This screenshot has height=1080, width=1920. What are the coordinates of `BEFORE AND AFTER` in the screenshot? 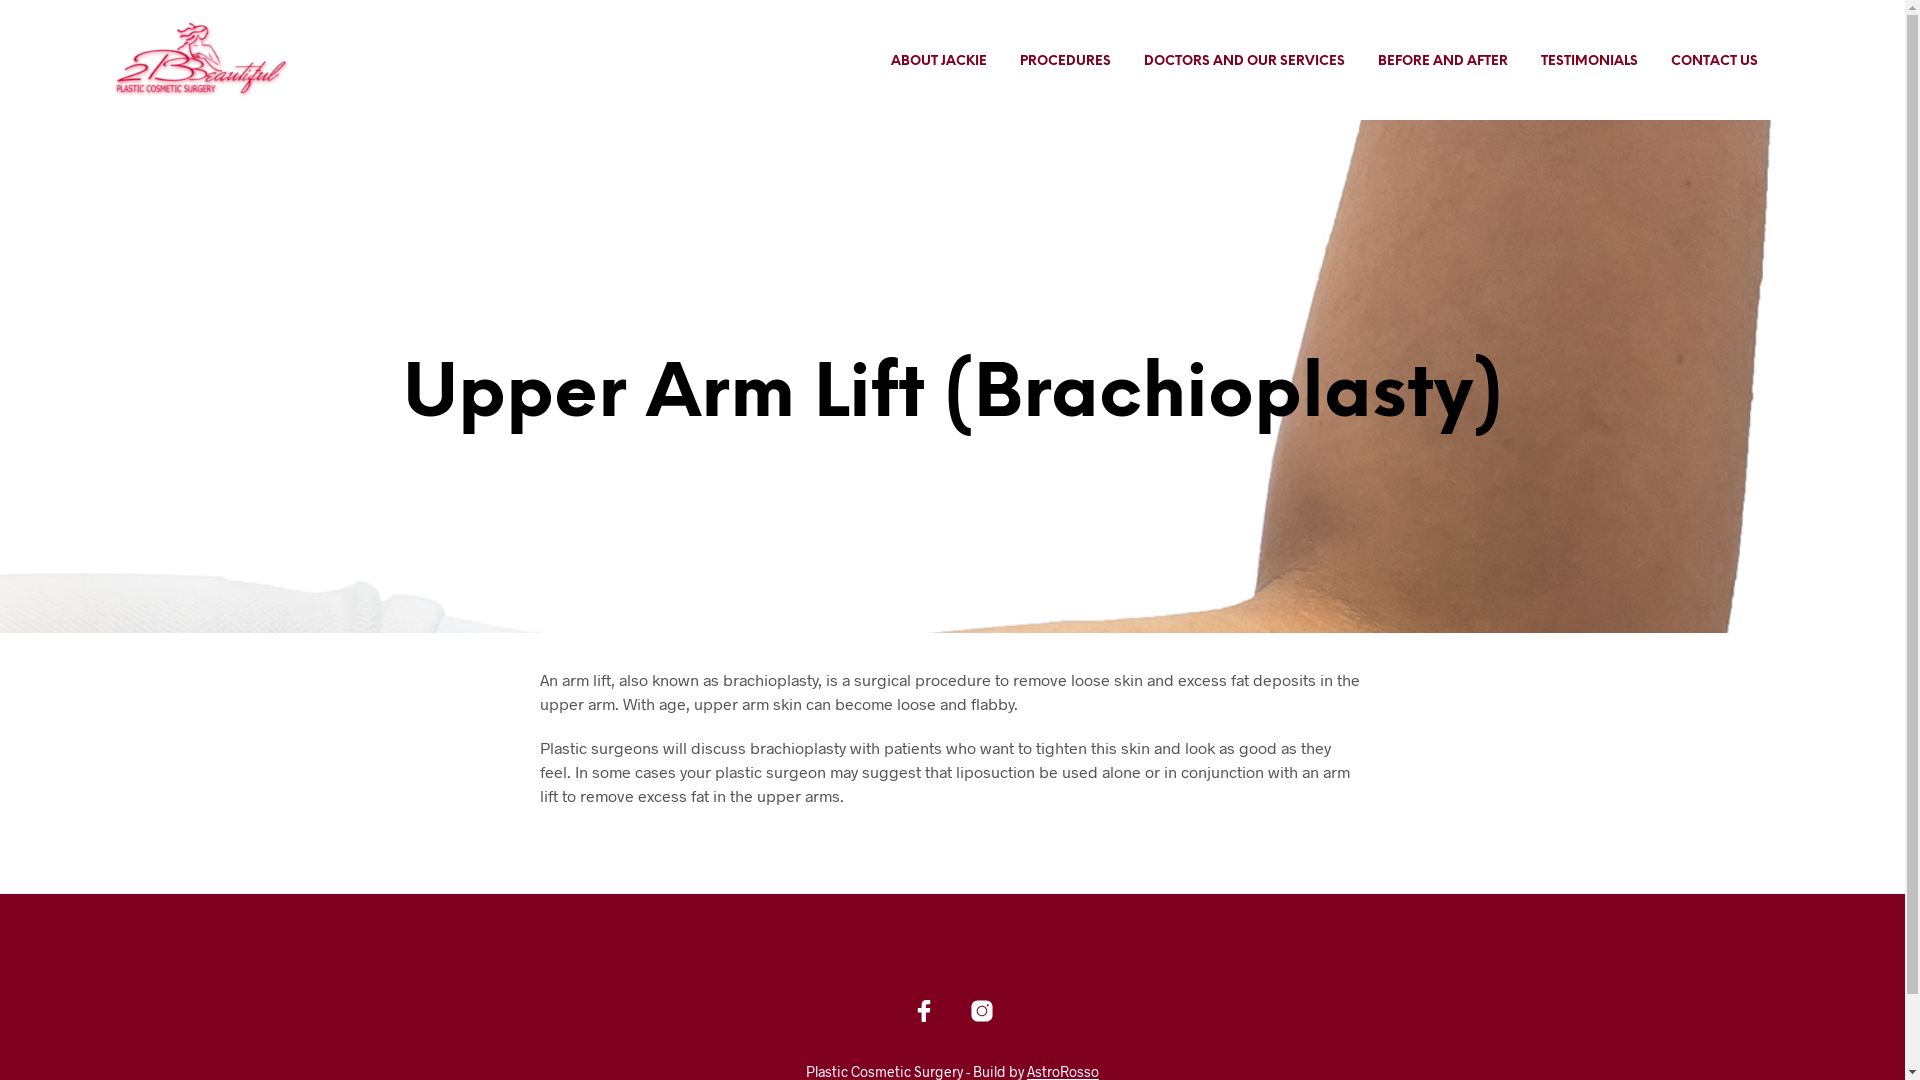 It's located at (1442, 62).